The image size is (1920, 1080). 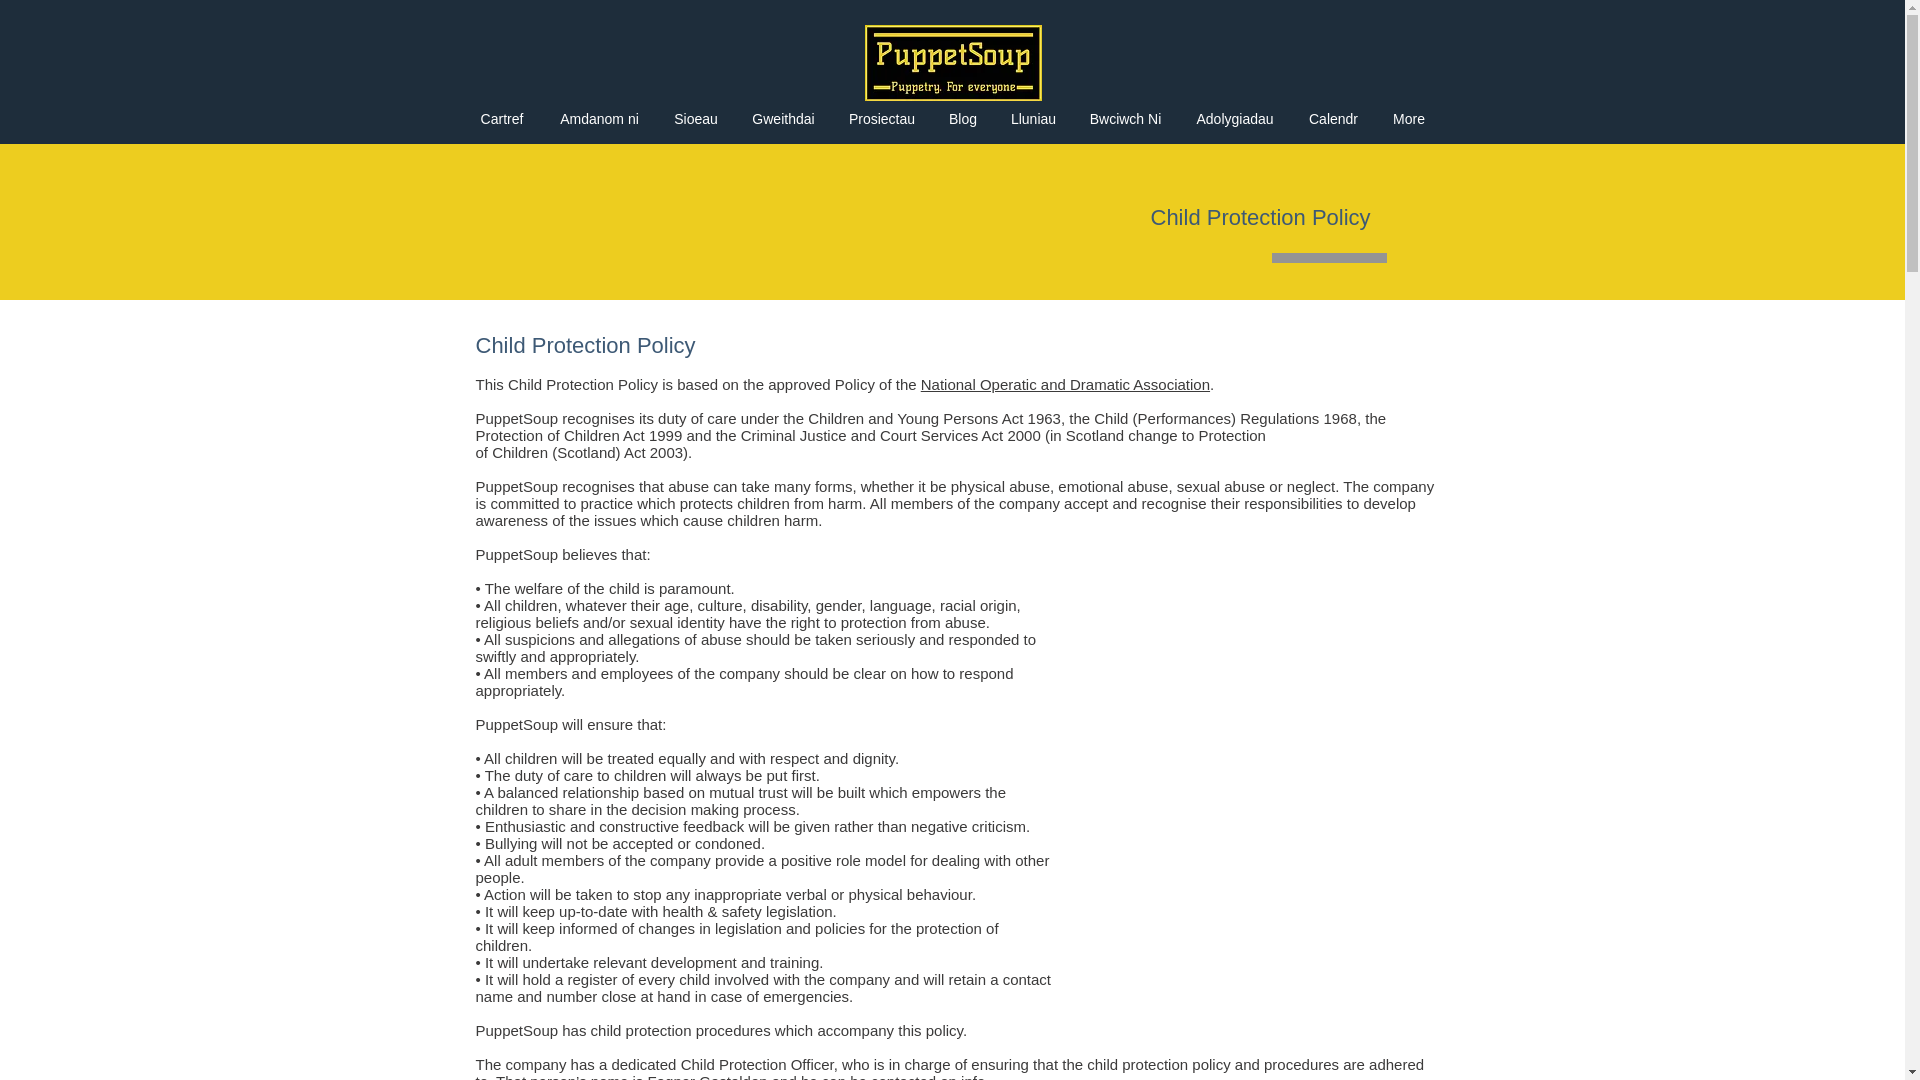 What do you see at coordinates (881, 118) in the screenshot?
I see `Prosiectau` at bounding box center [881, 118].